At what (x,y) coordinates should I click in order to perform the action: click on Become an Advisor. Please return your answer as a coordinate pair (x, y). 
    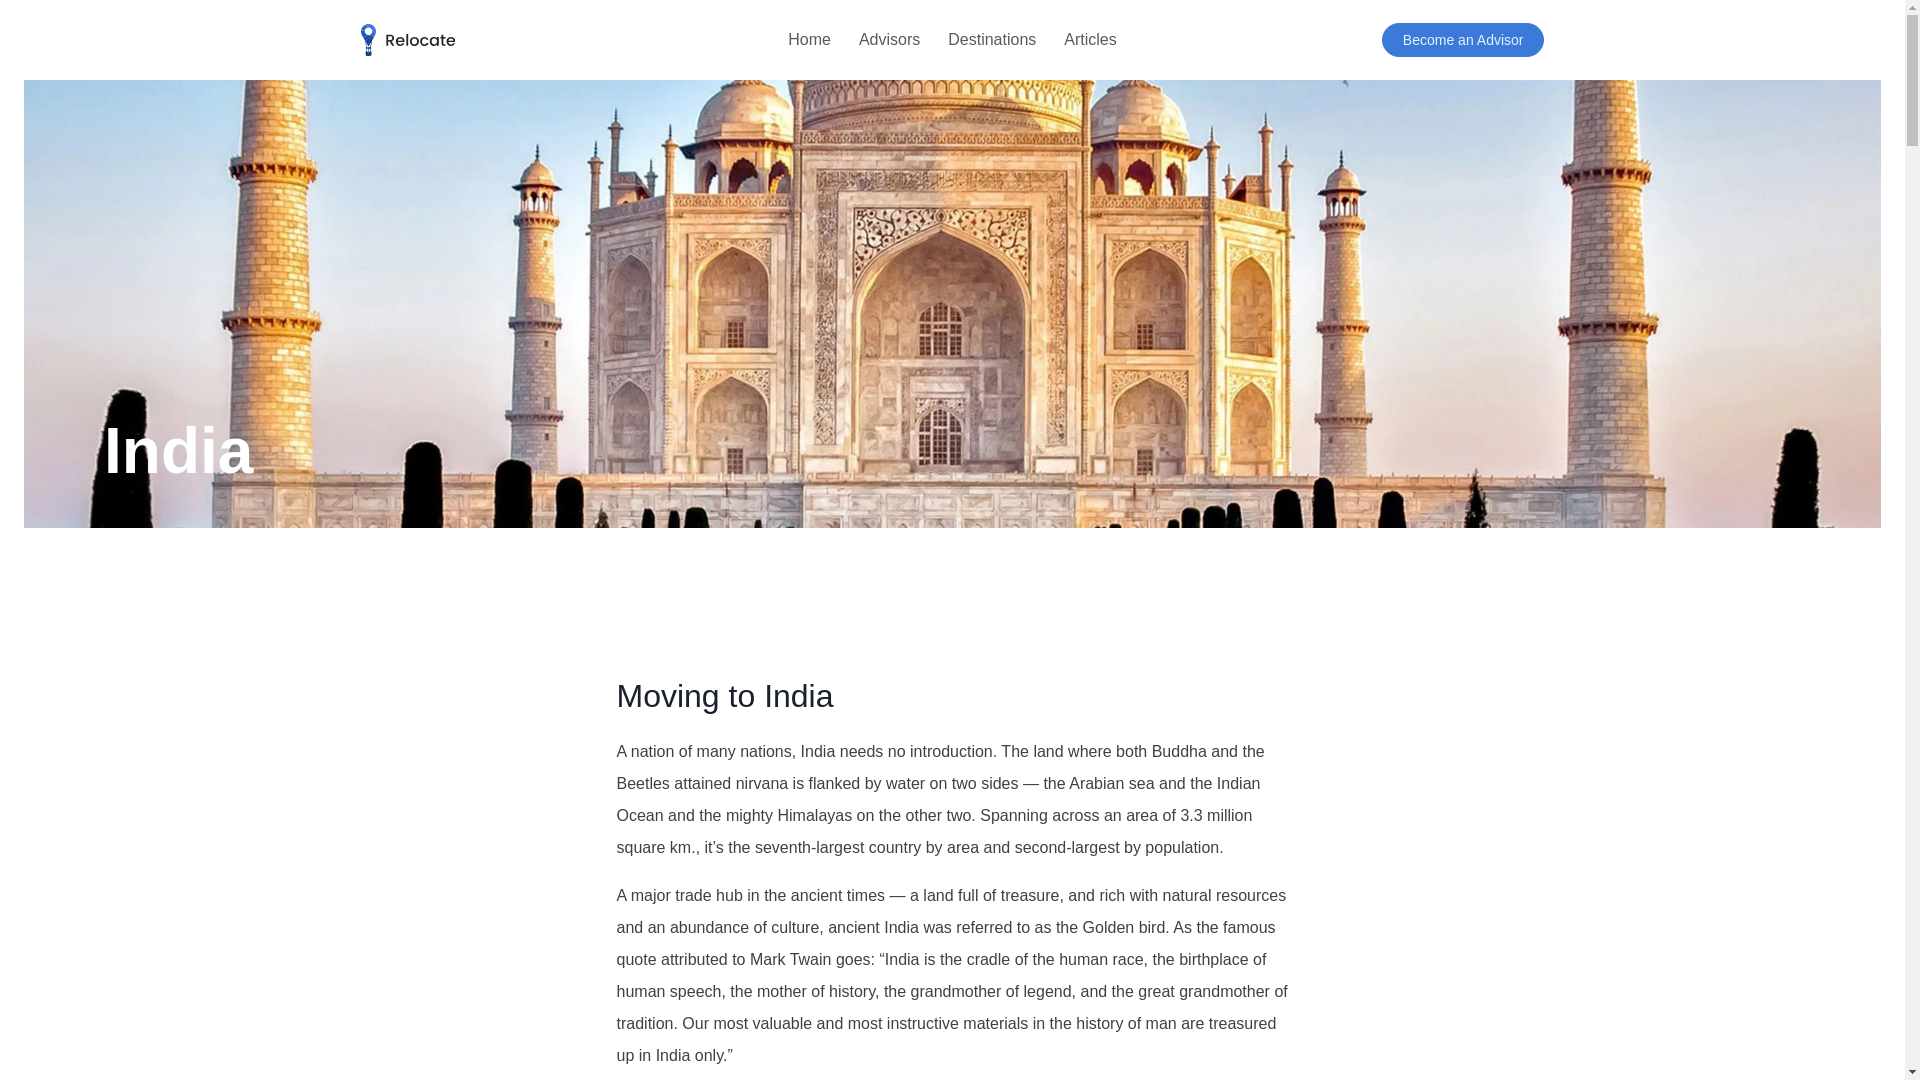
    Looking at the image, I should click on (1464, 40).